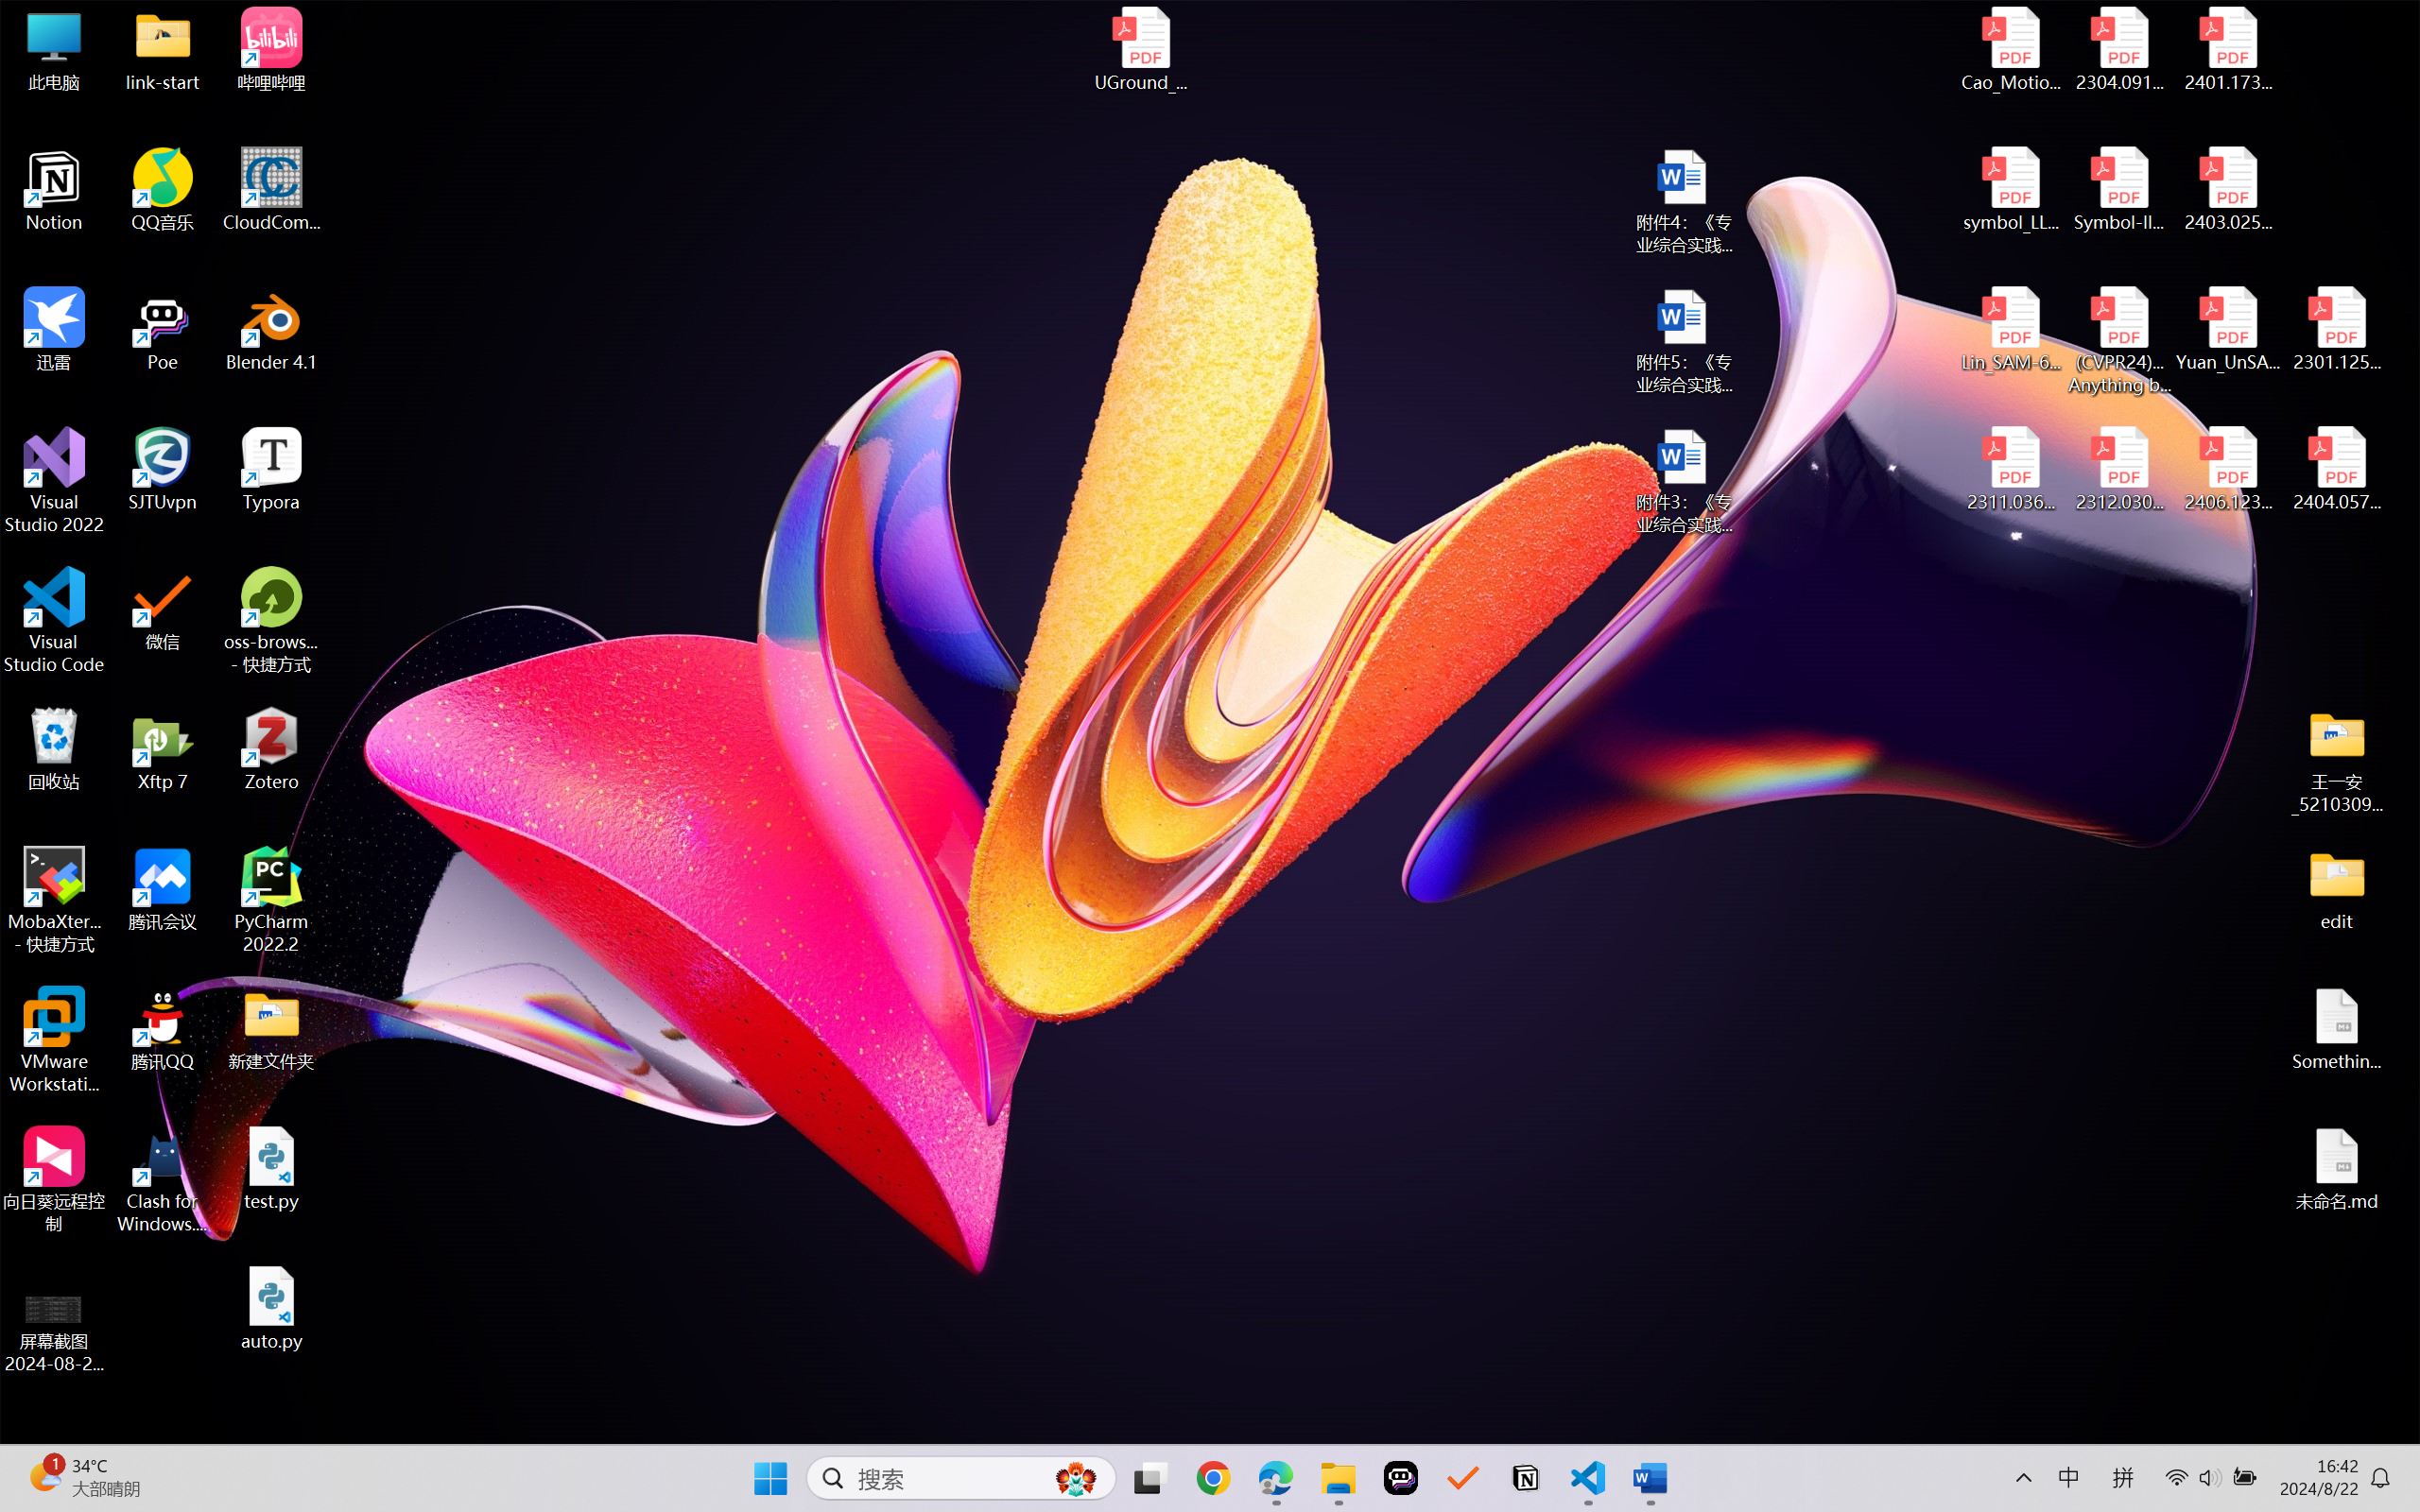  I want to click on symbol_LLM.pdf, so click(2012, 190).